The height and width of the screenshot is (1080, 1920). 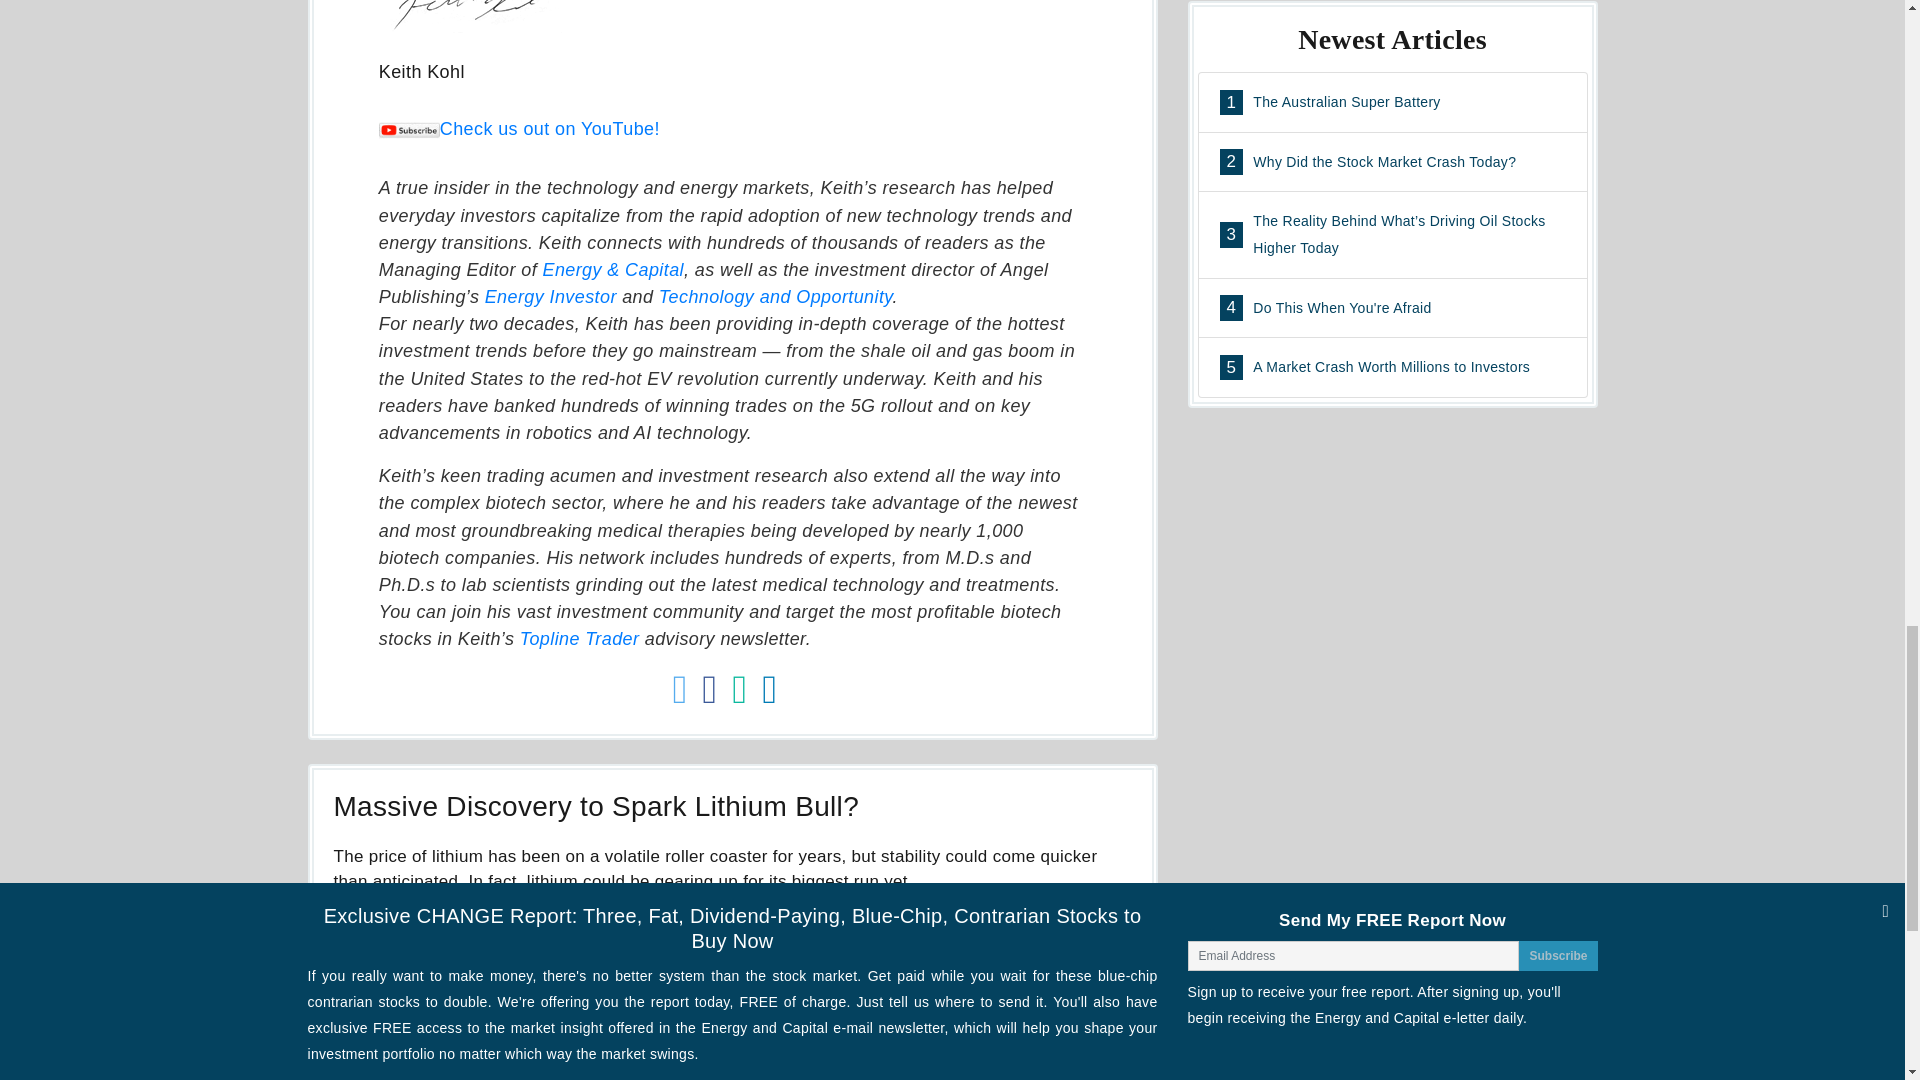 What do you see at coordinates (493, 1074) in the screenshot?
I see `View our Privacy Policy` at bounding box center [493, 1074].